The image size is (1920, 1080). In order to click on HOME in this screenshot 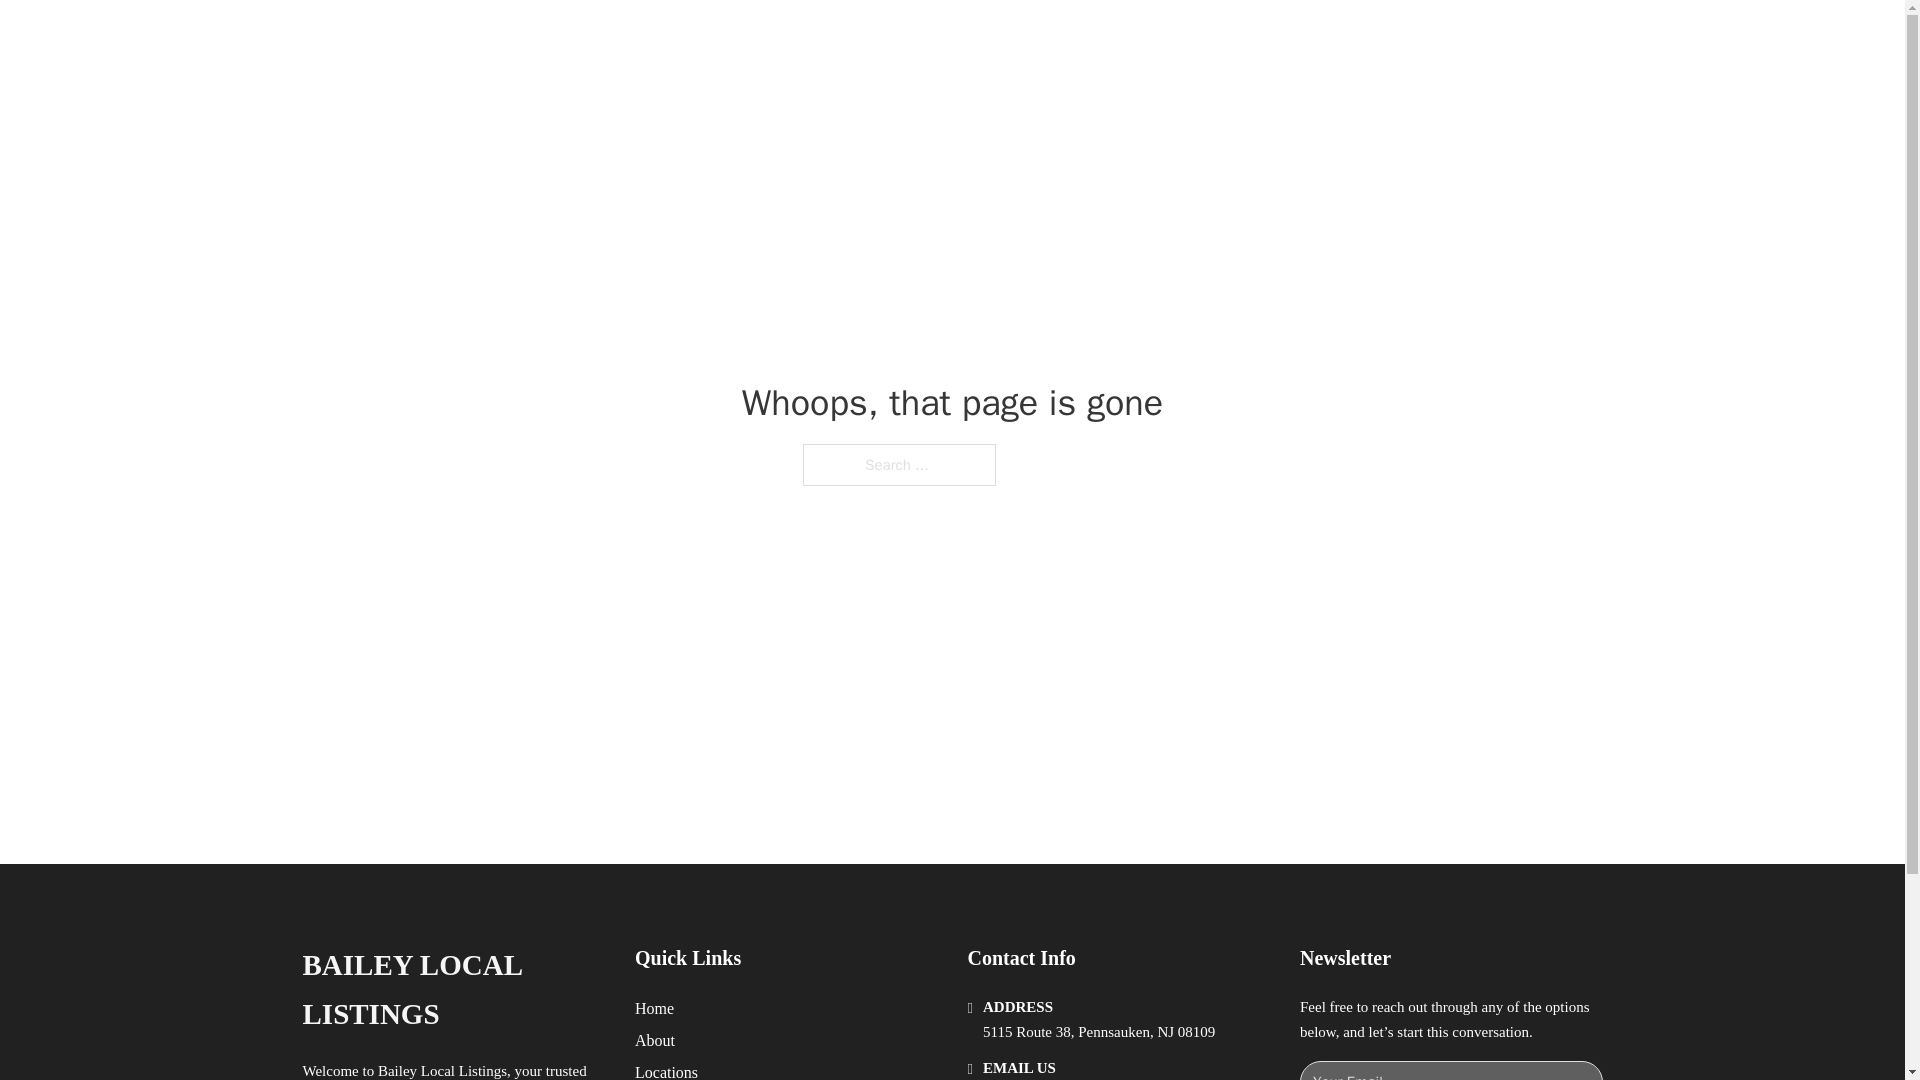, I will do `click(1212, 38)`.